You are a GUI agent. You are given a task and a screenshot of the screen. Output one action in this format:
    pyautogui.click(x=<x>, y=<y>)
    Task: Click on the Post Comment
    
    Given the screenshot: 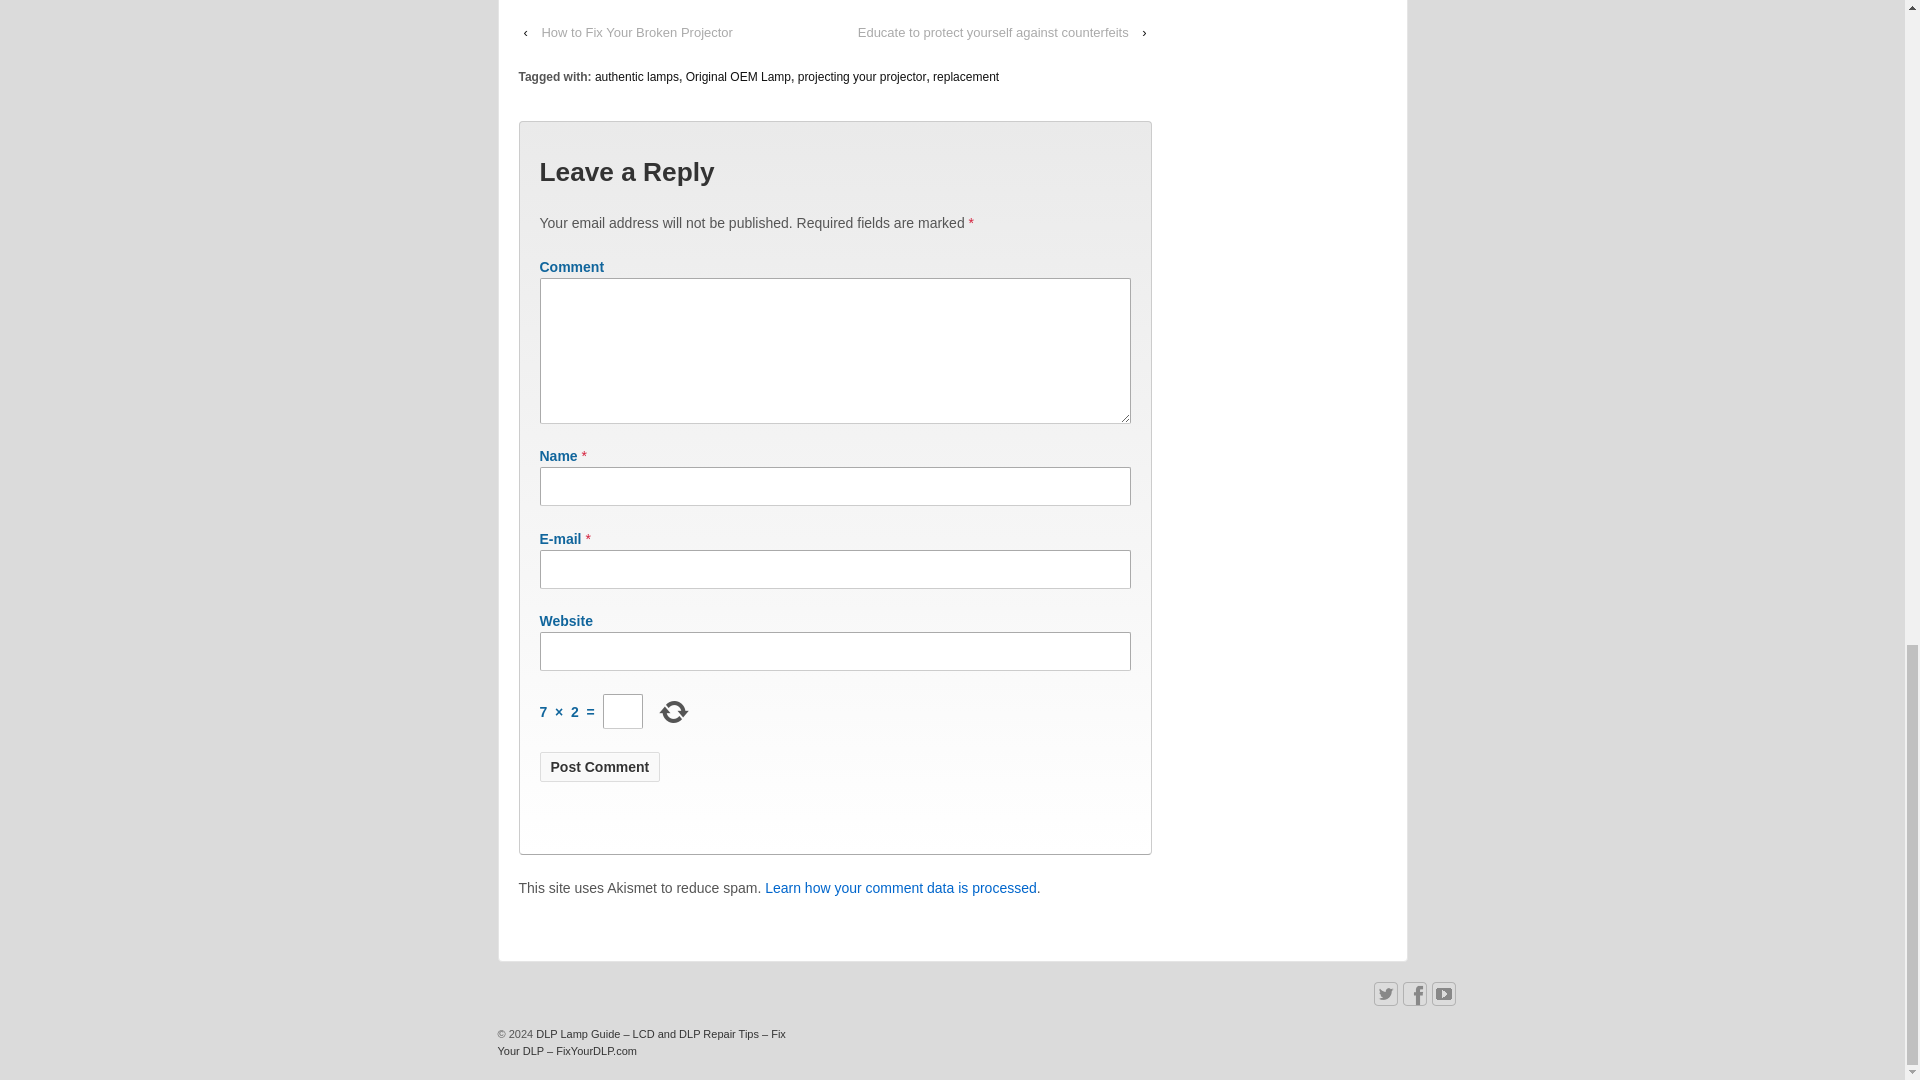 What is the action you would take?
    pyautogui.click(x=600, y=766)
    